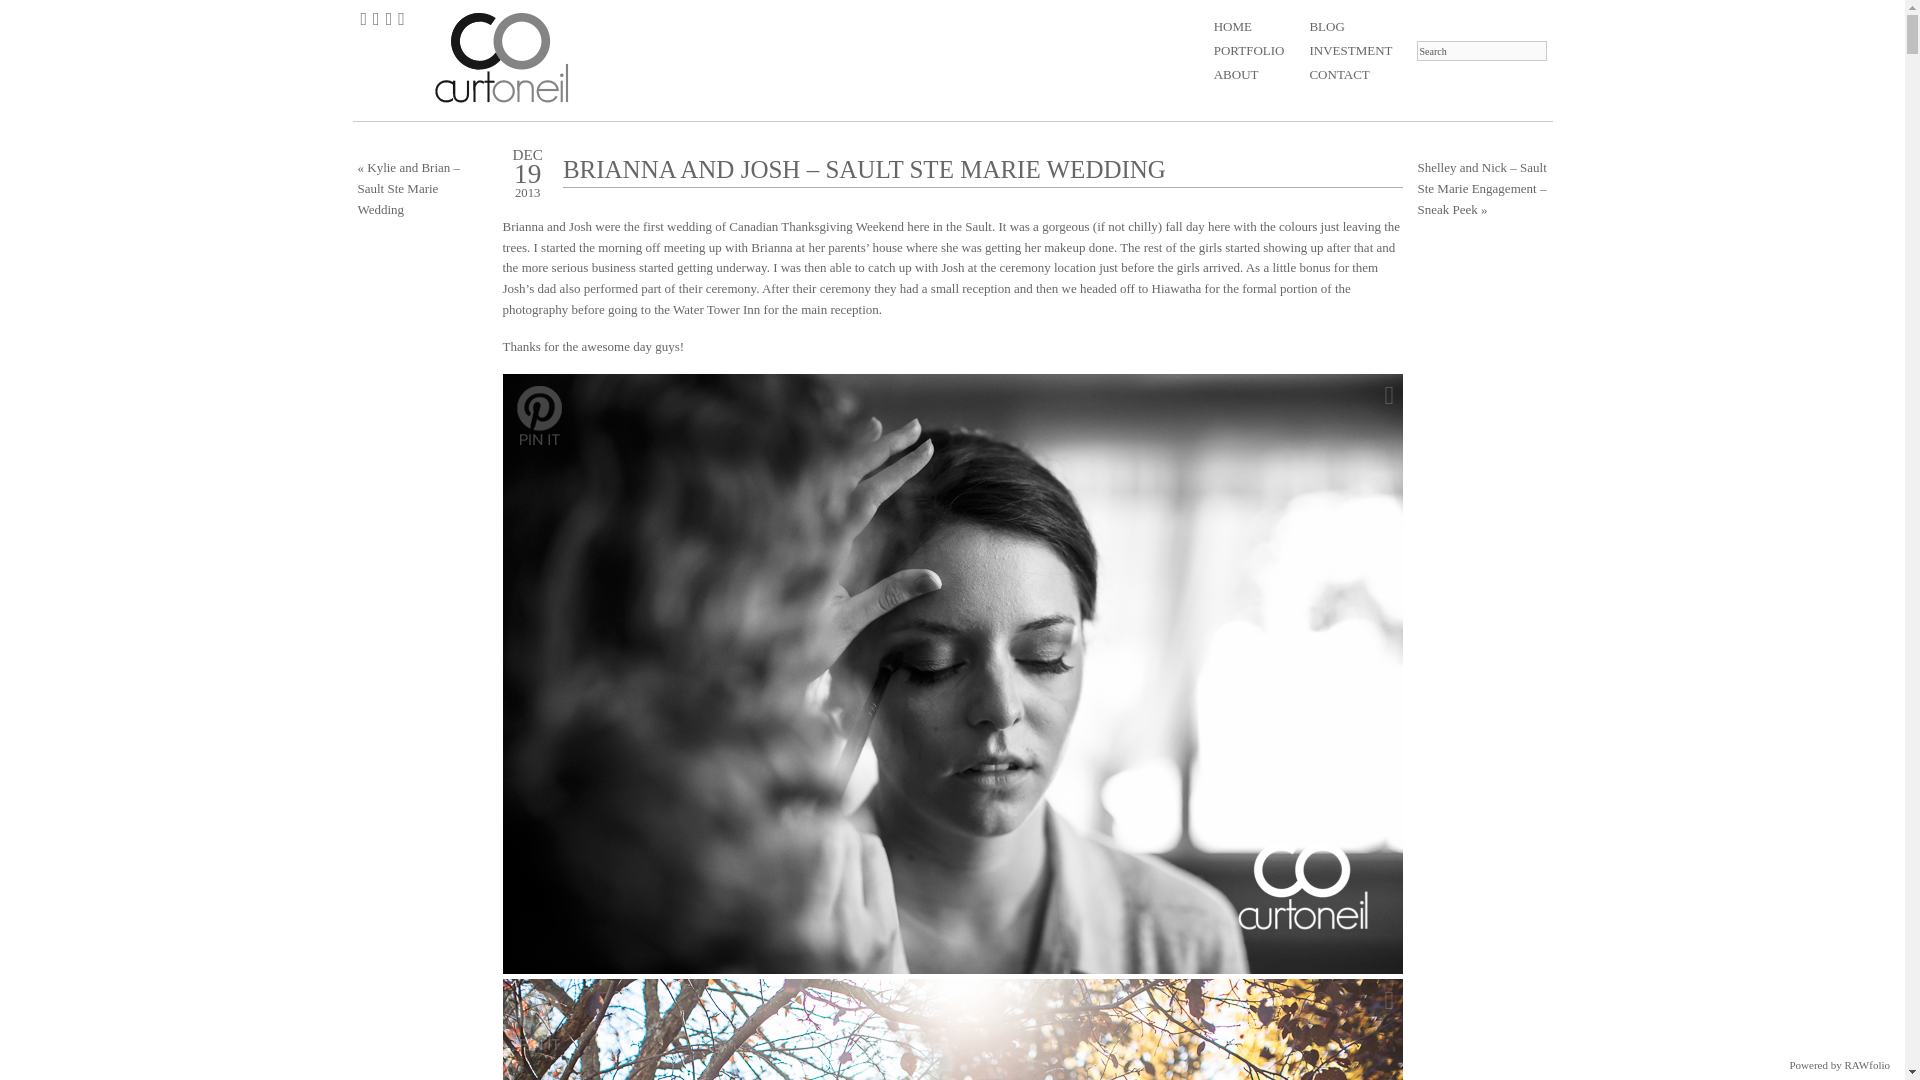 The image size is (1920, 1080). What do you see at coordinates (16, 10) in the screenshot?
I see `Go` at bounding box center [16, 10].